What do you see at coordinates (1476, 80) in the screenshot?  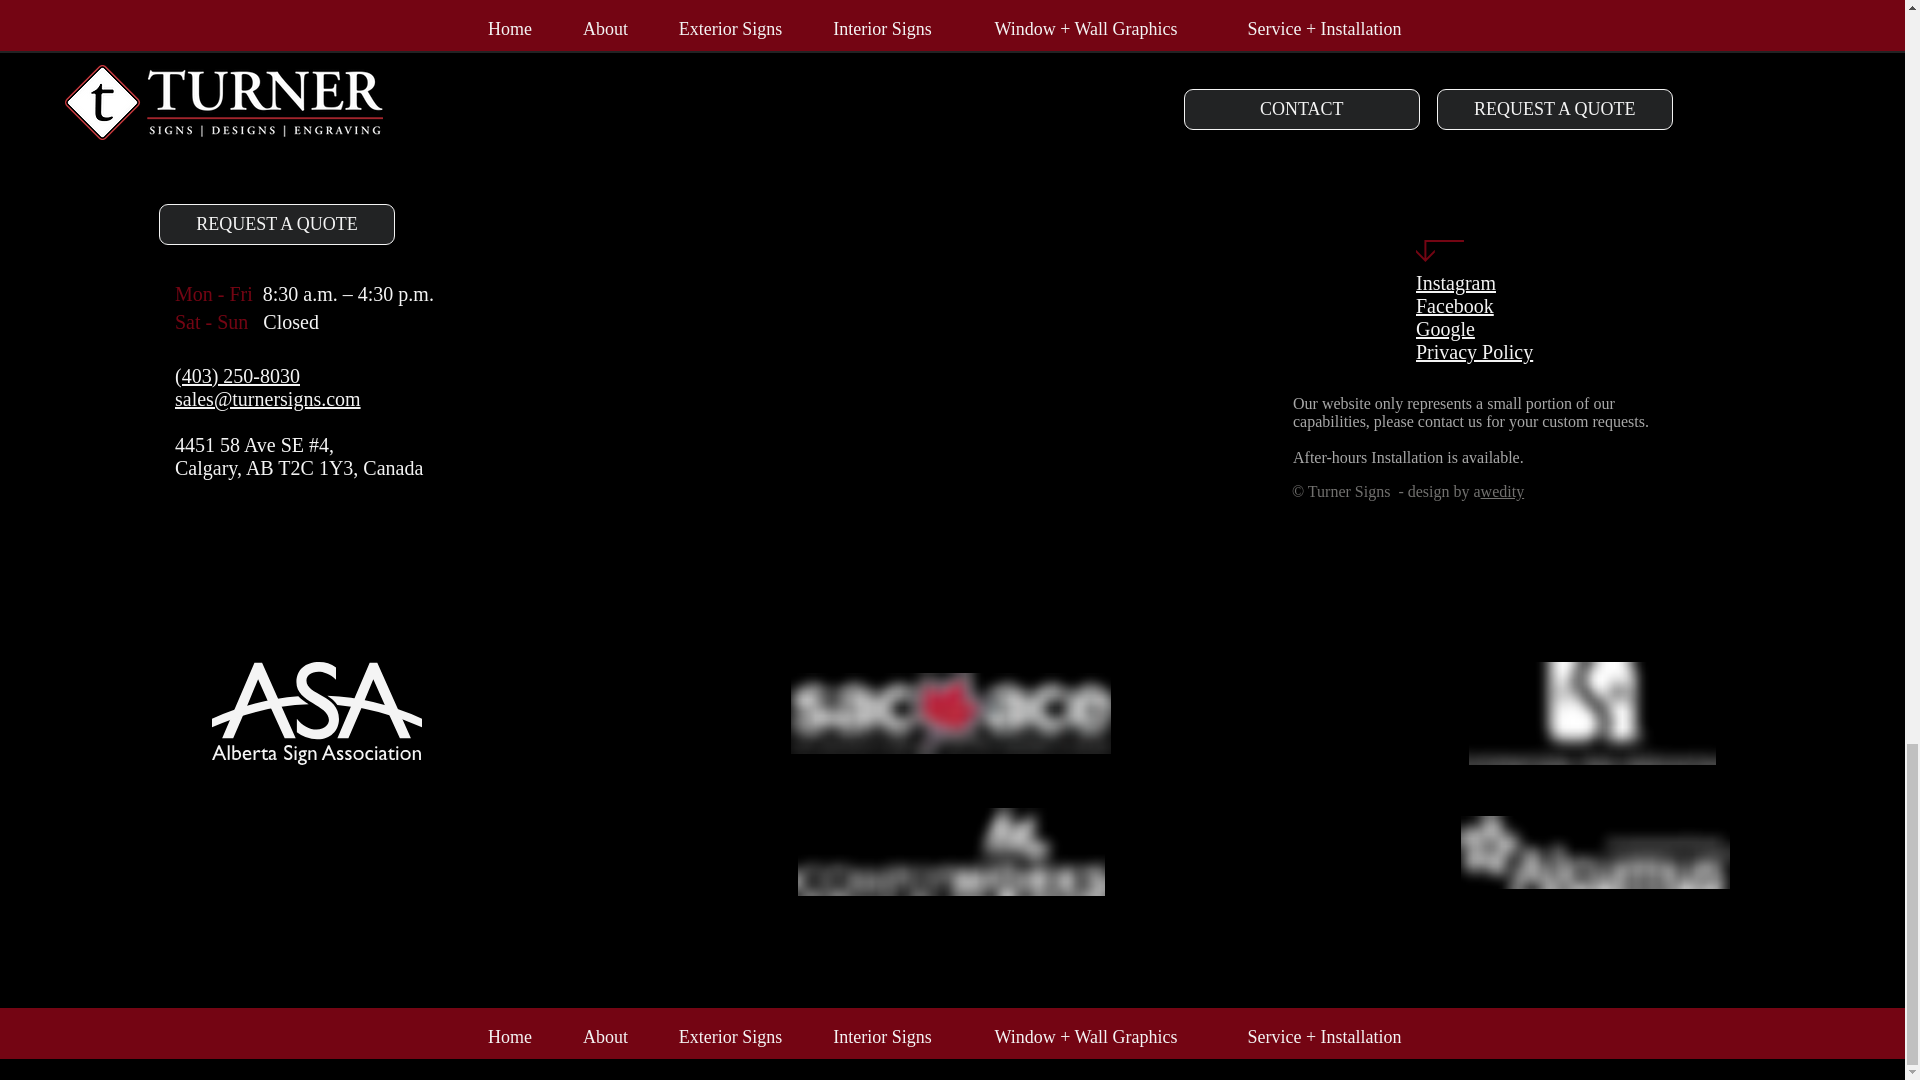 I see `Turner Signs Logo` at bounding box center [1476, 80].